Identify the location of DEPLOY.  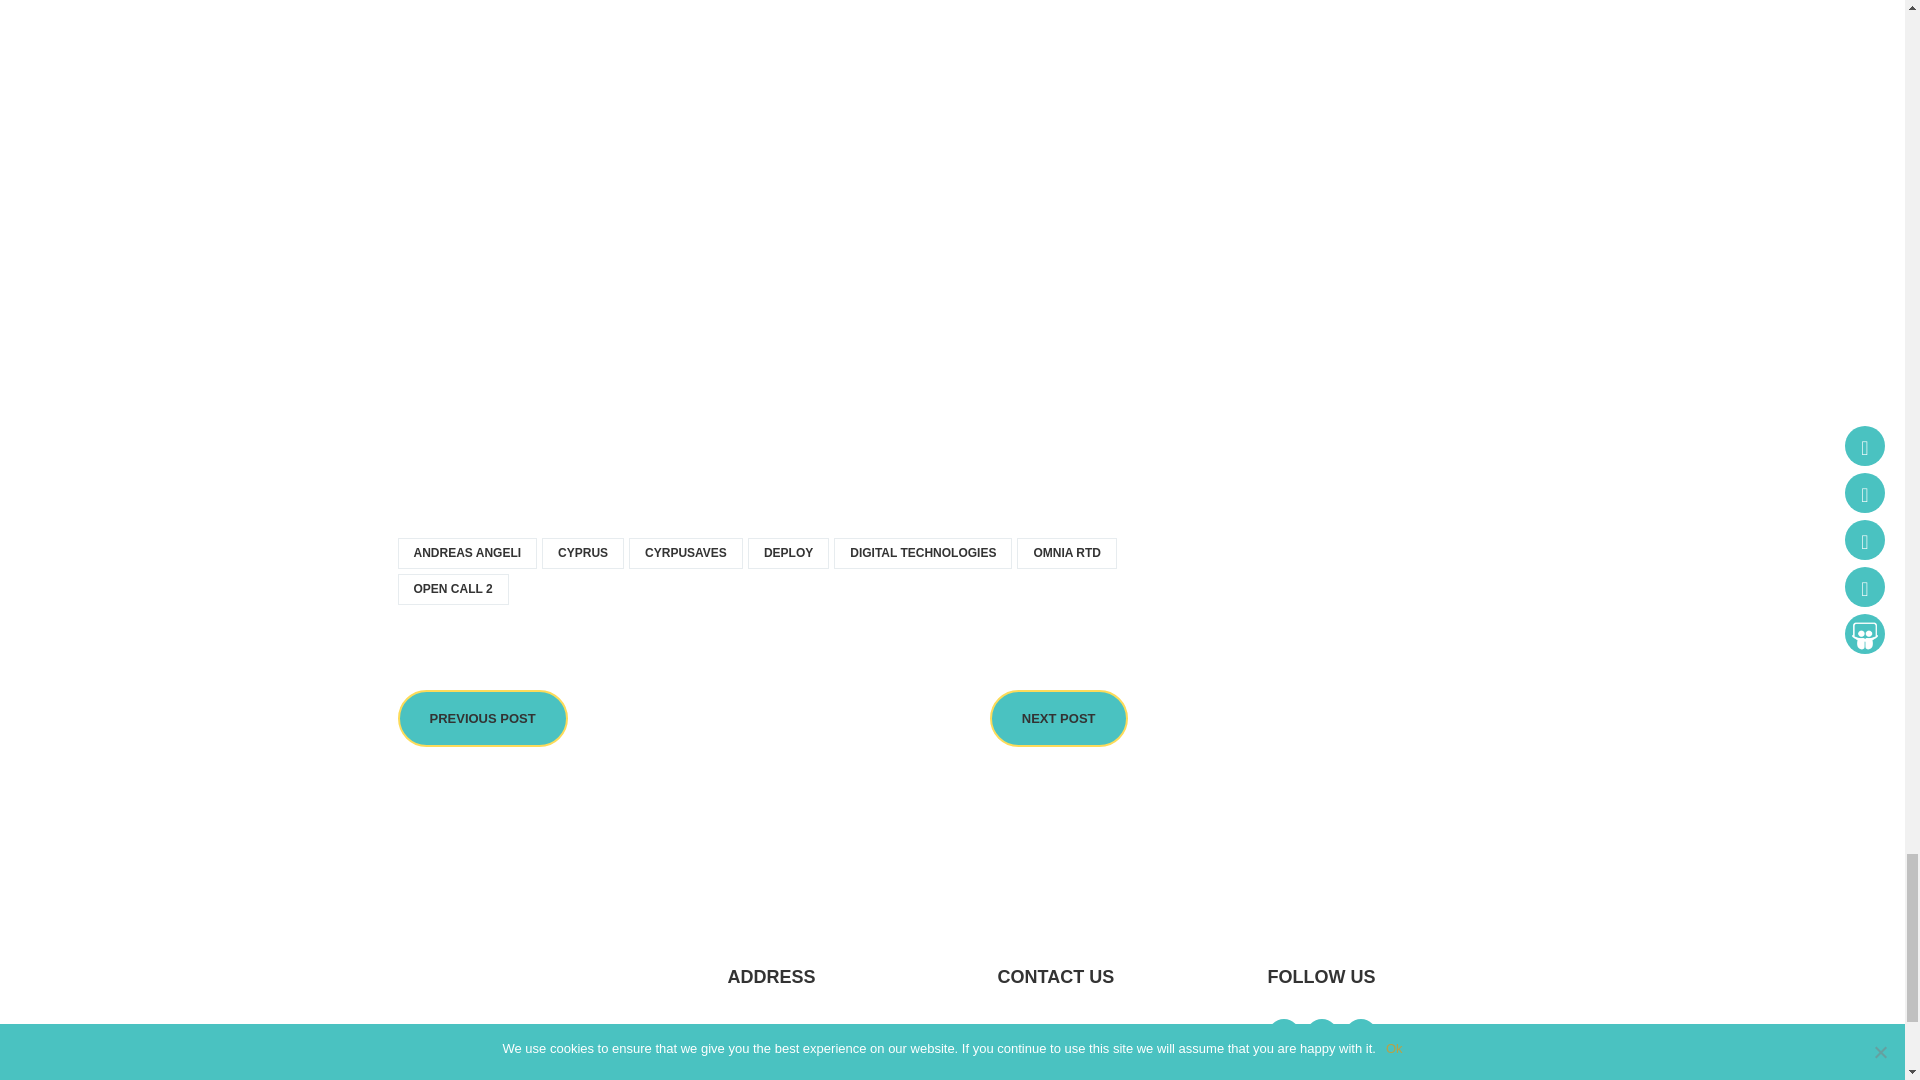
(788, 553).